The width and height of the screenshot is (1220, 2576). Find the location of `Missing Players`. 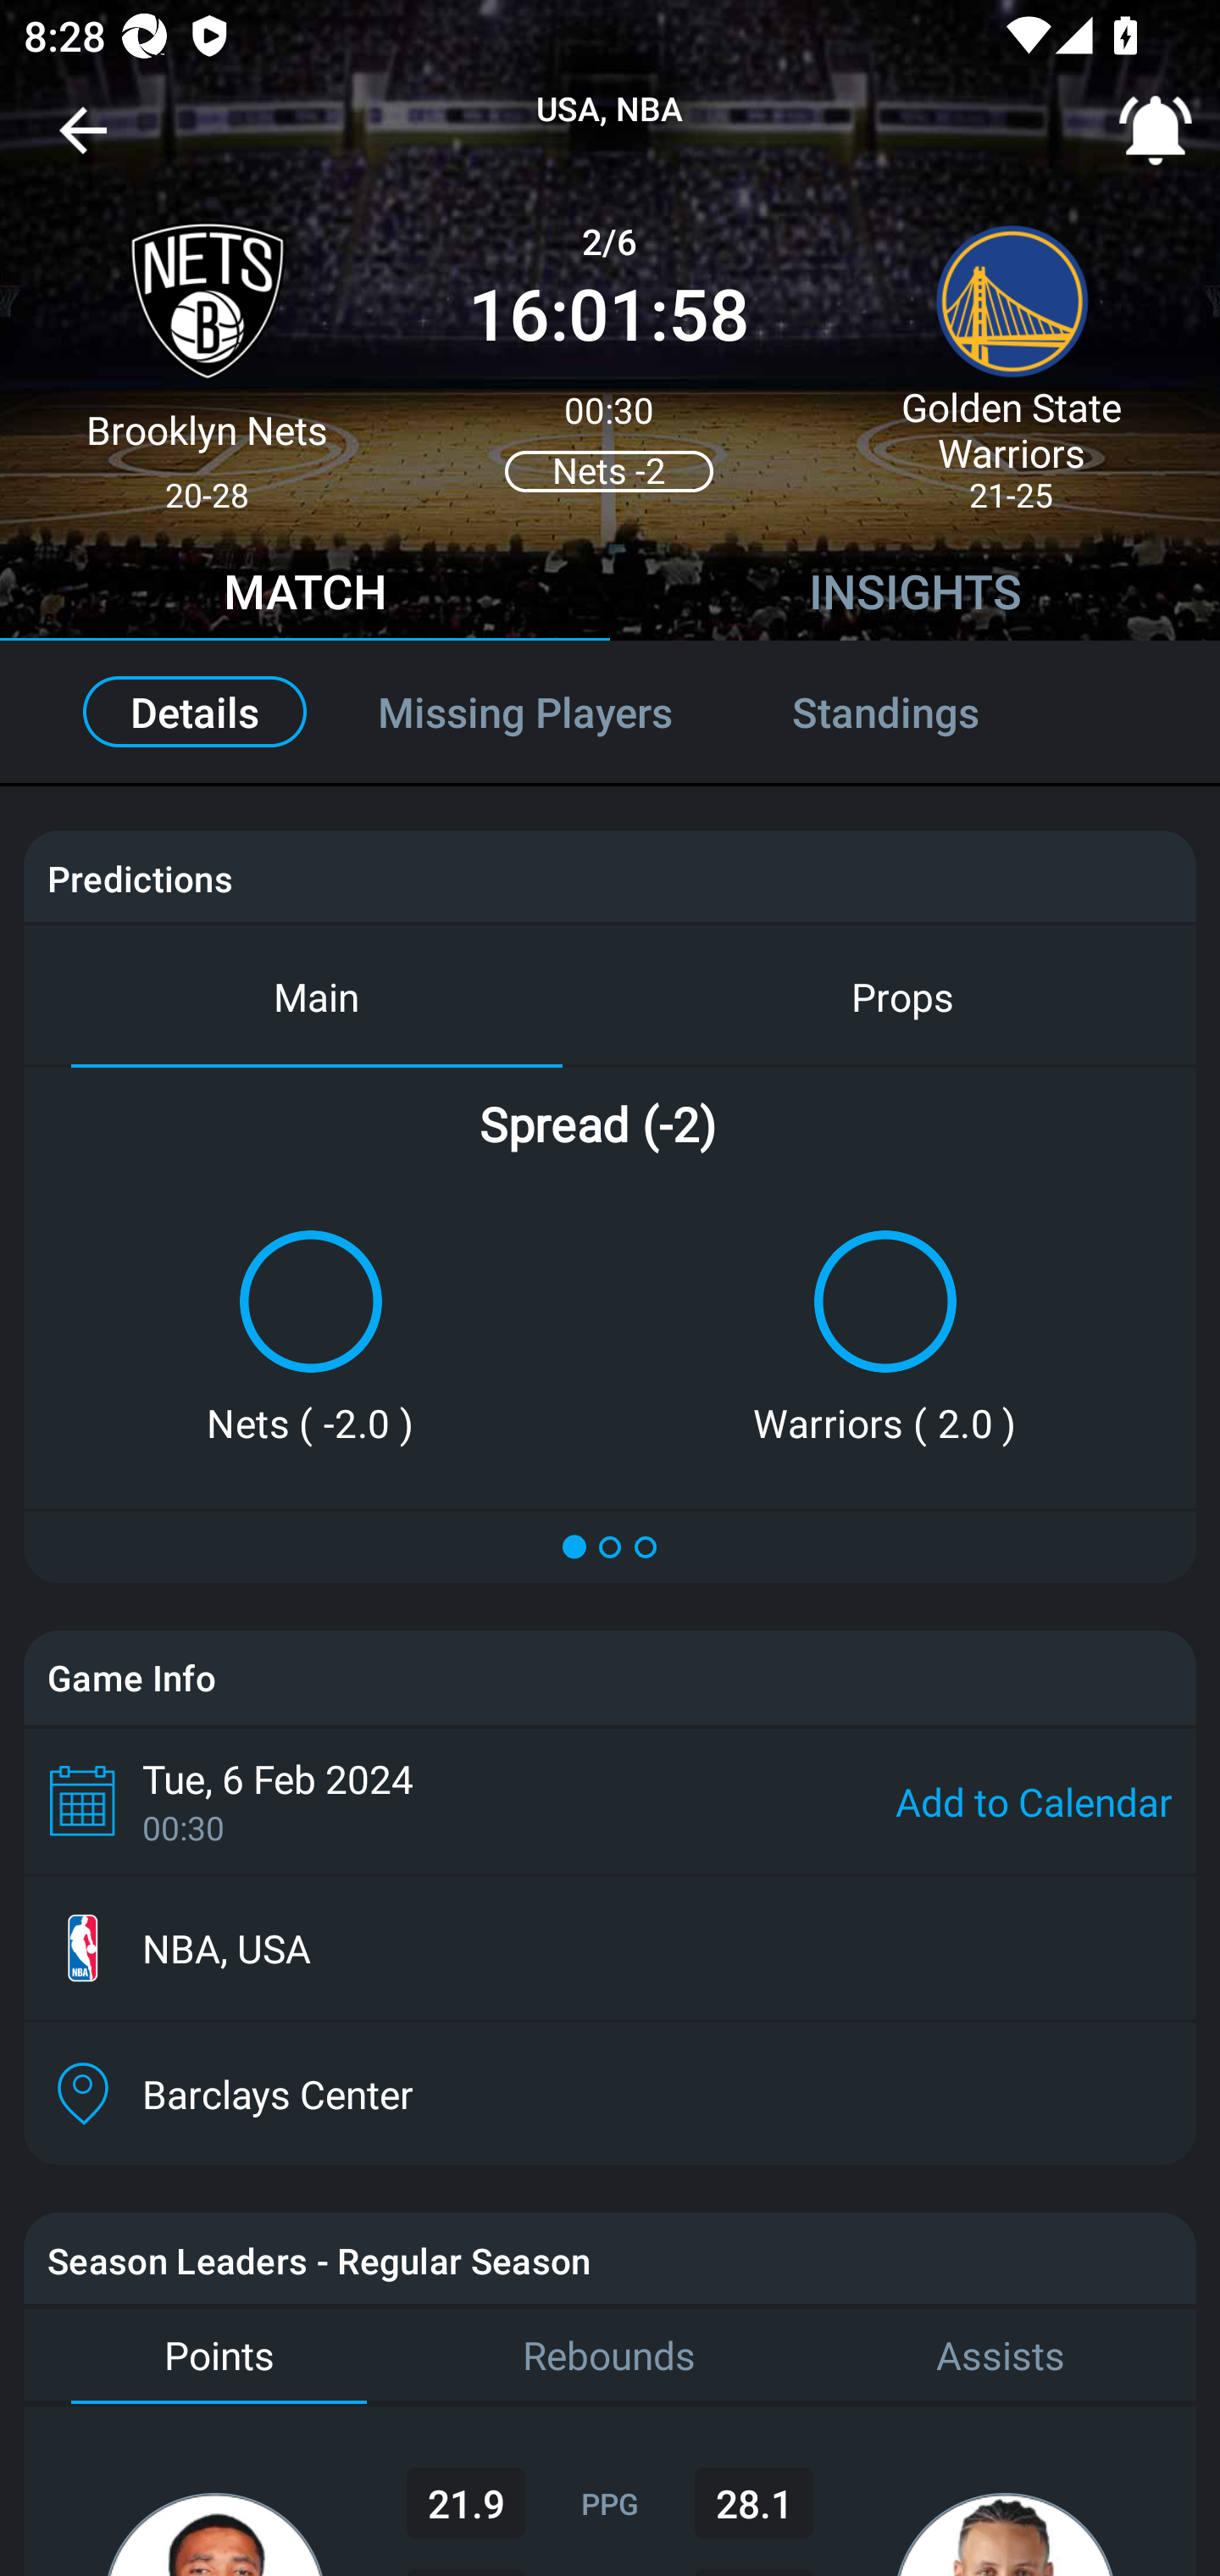

Missing Players is located at coordinates (525, 712).